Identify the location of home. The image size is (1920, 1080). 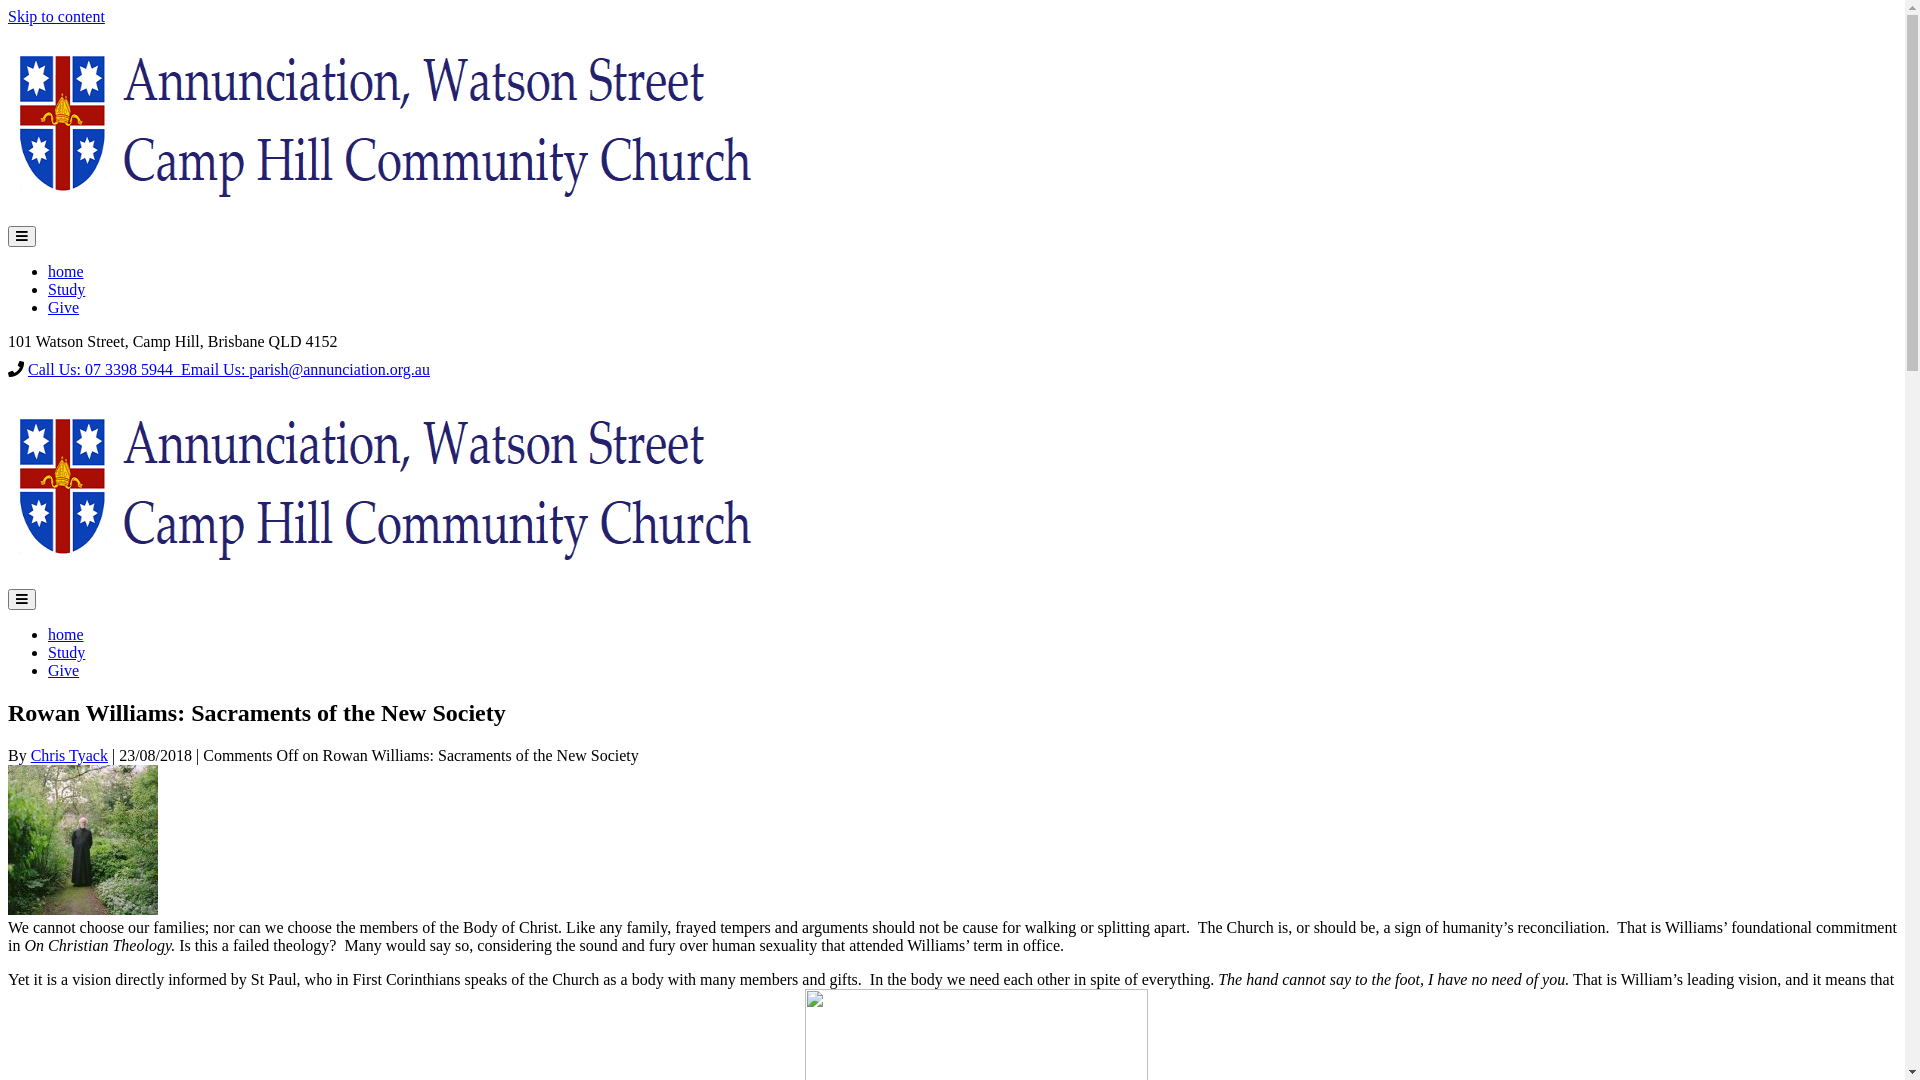
(66, 634).